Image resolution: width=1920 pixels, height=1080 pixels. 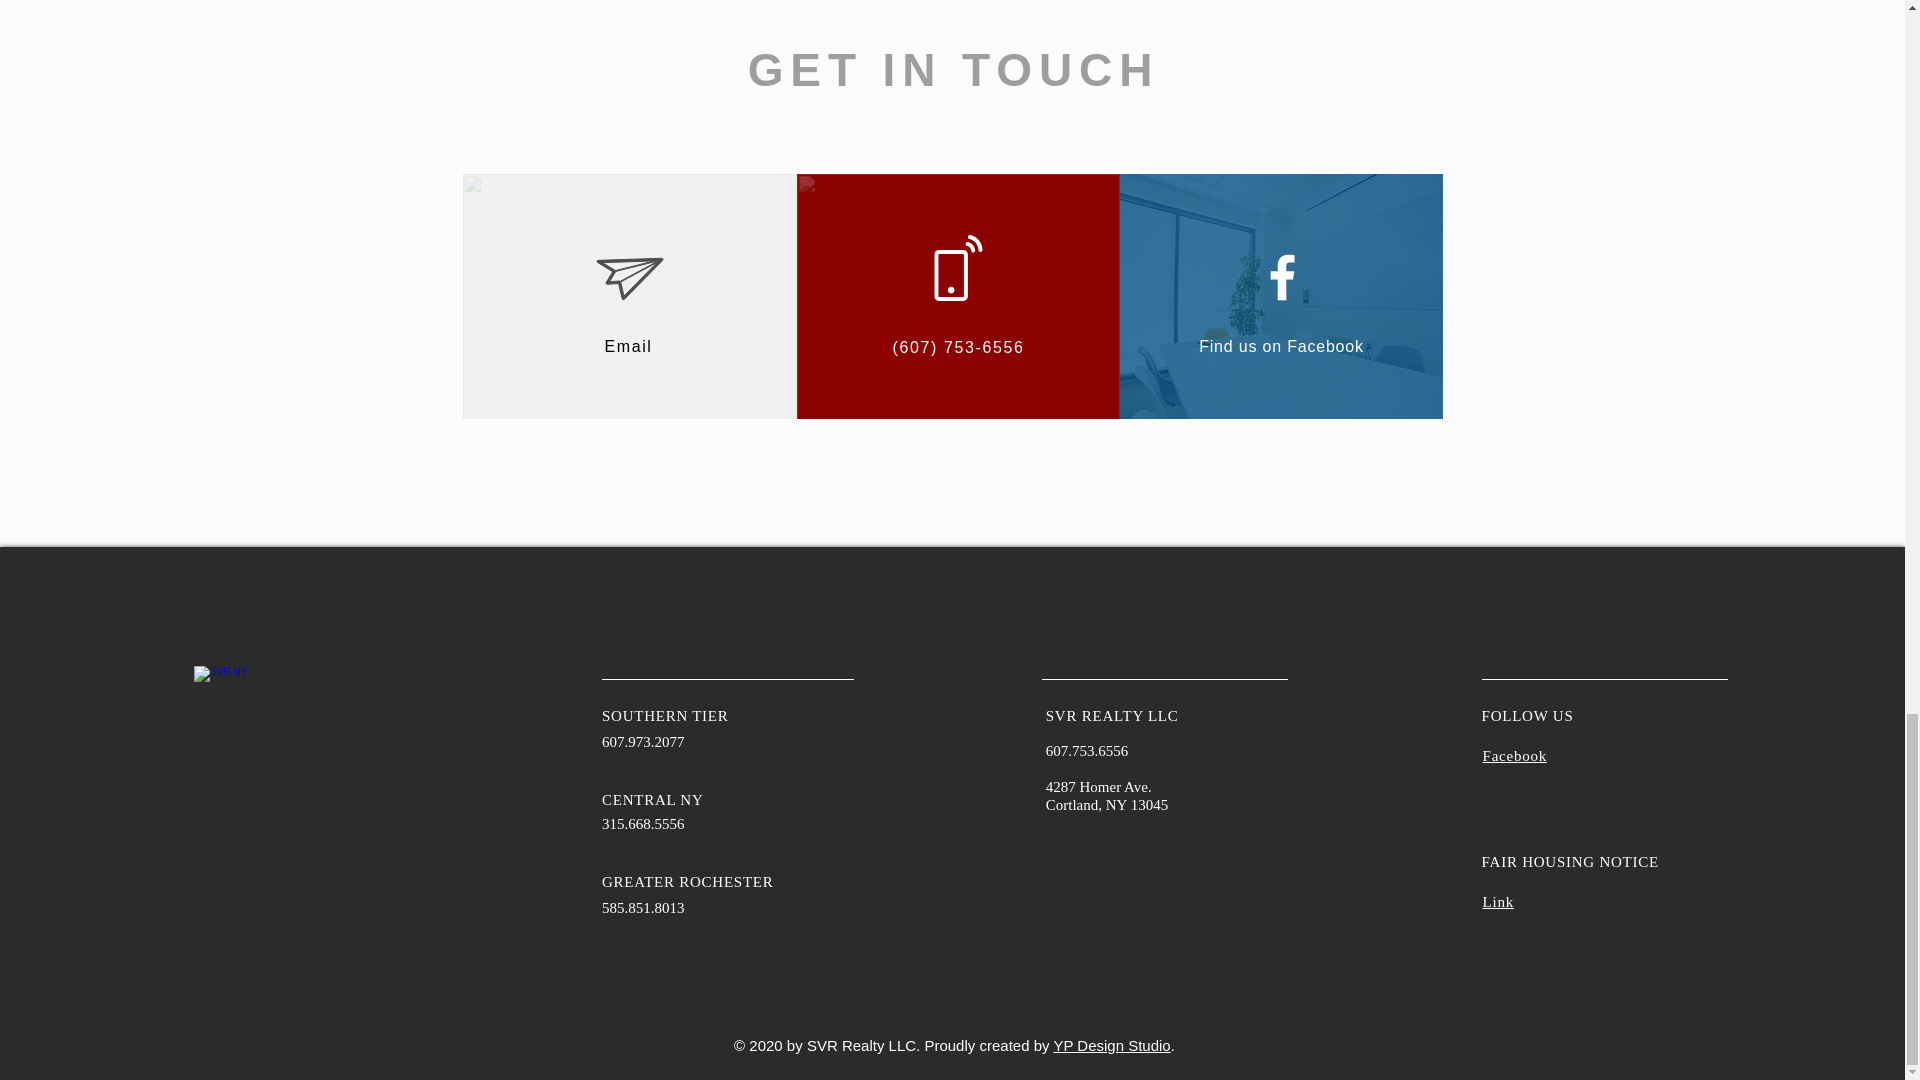 I want to click on YP Design Studio, so click(x=1110, y=1045).